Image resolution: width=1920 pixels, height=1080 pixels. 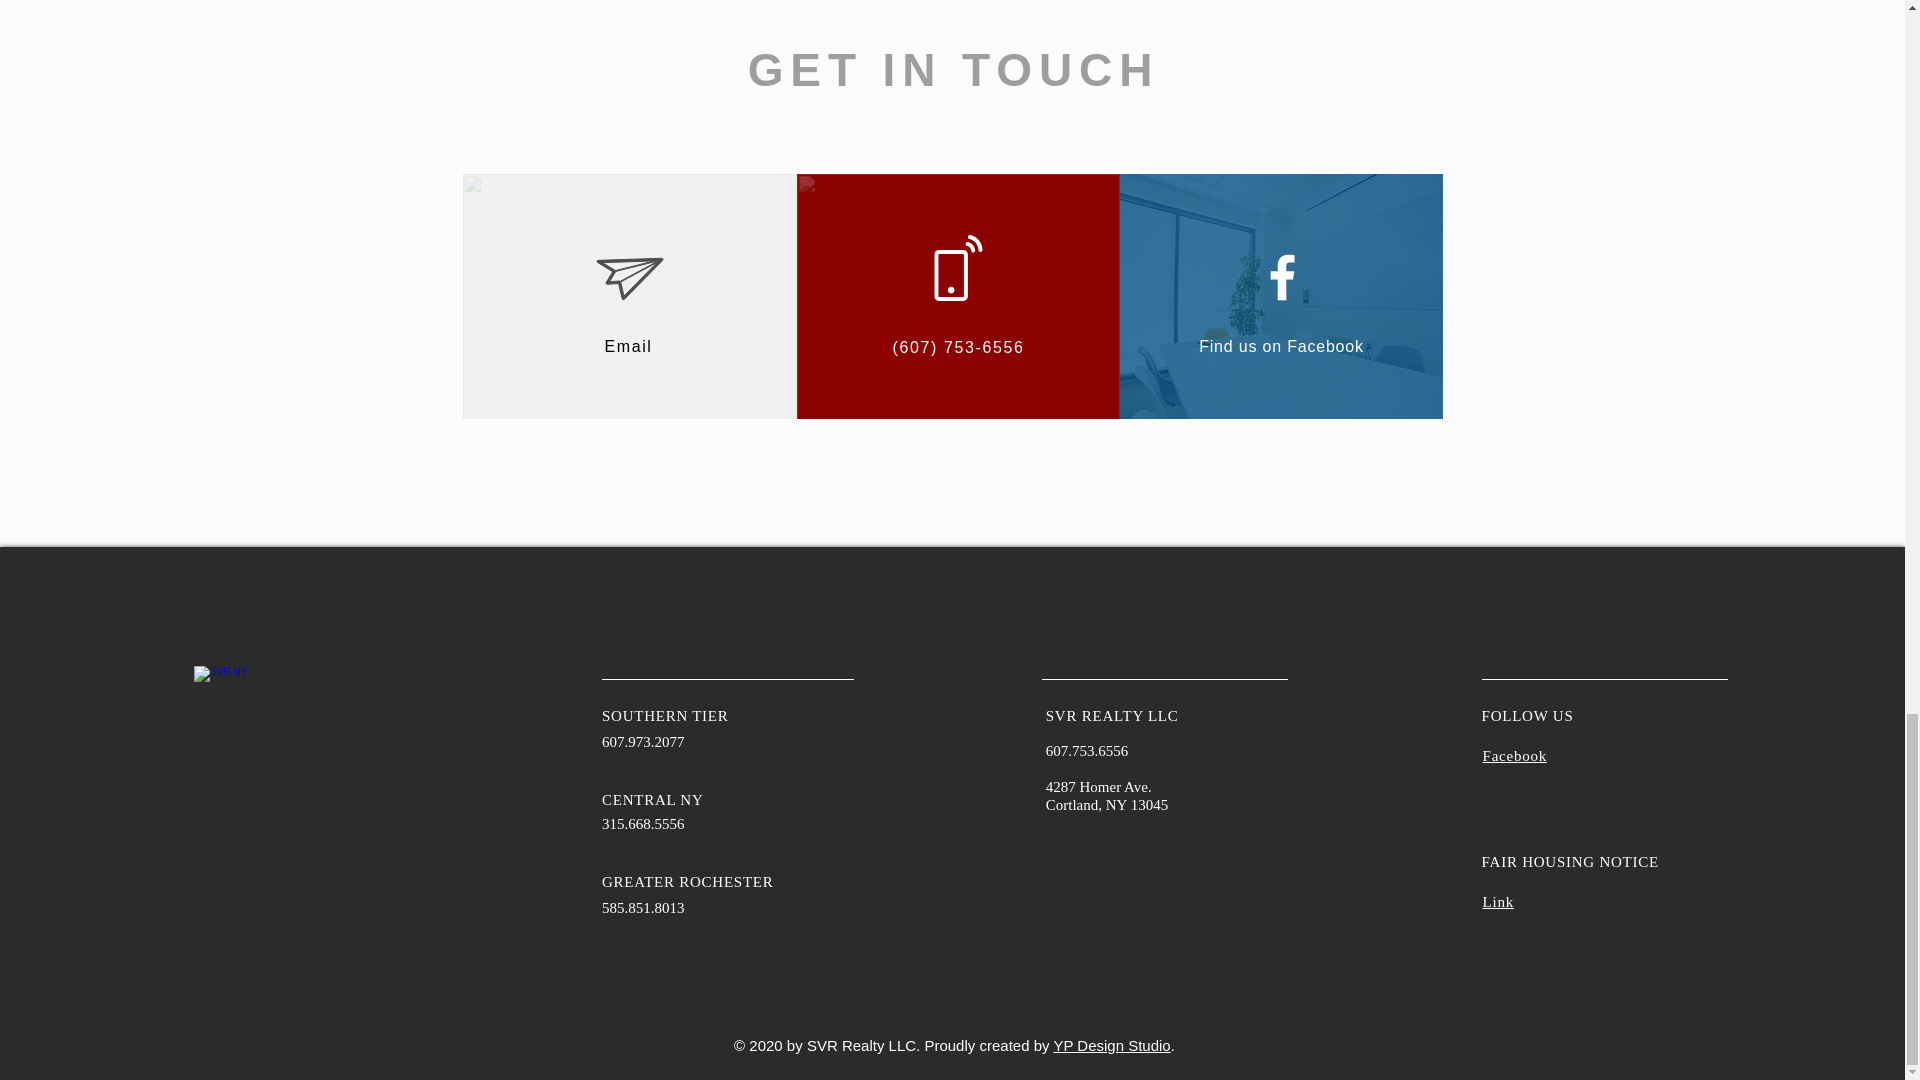 I want to click on YP Design Studio, so click(x=1110, y=1045).